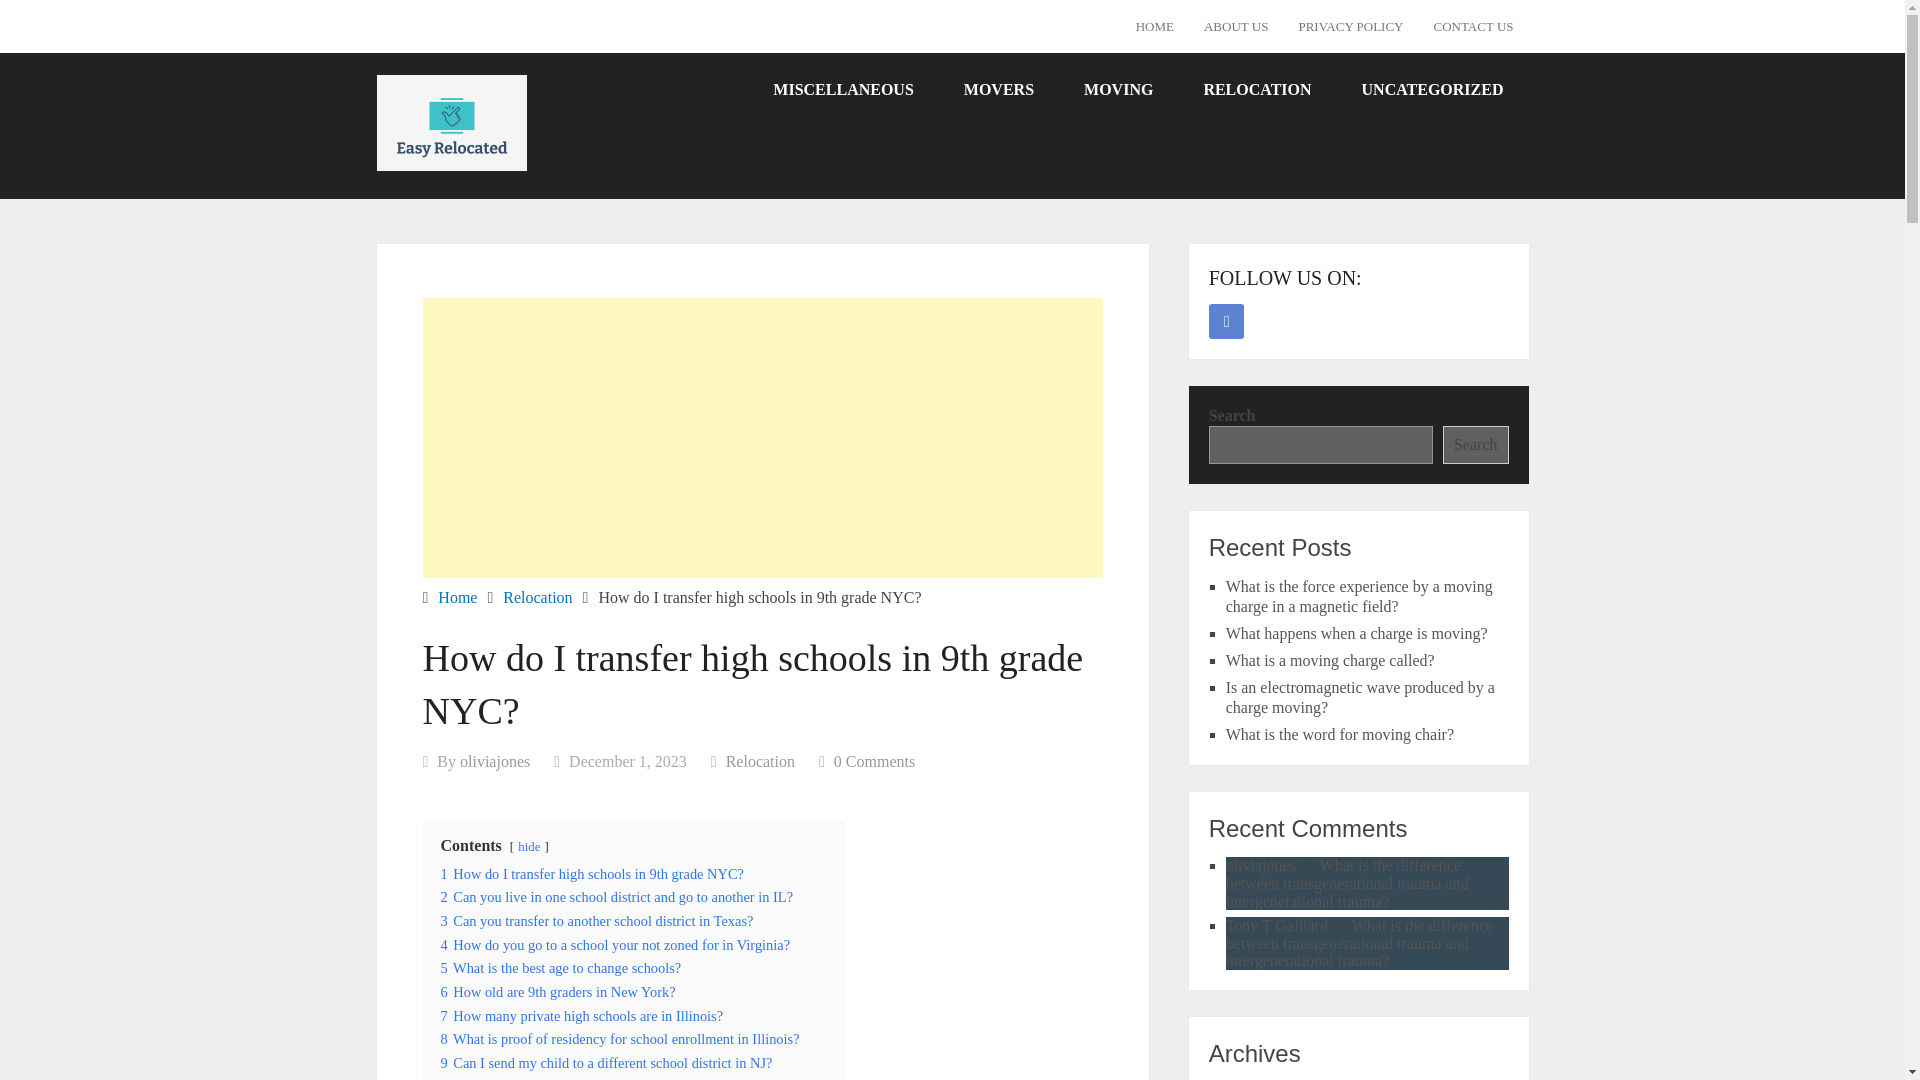 This screenshot has width=1920, height=1080. What do you see at coordinates (998, 88) in the screenshot?
I see `MOVERS` at bounding box center [998, 88].